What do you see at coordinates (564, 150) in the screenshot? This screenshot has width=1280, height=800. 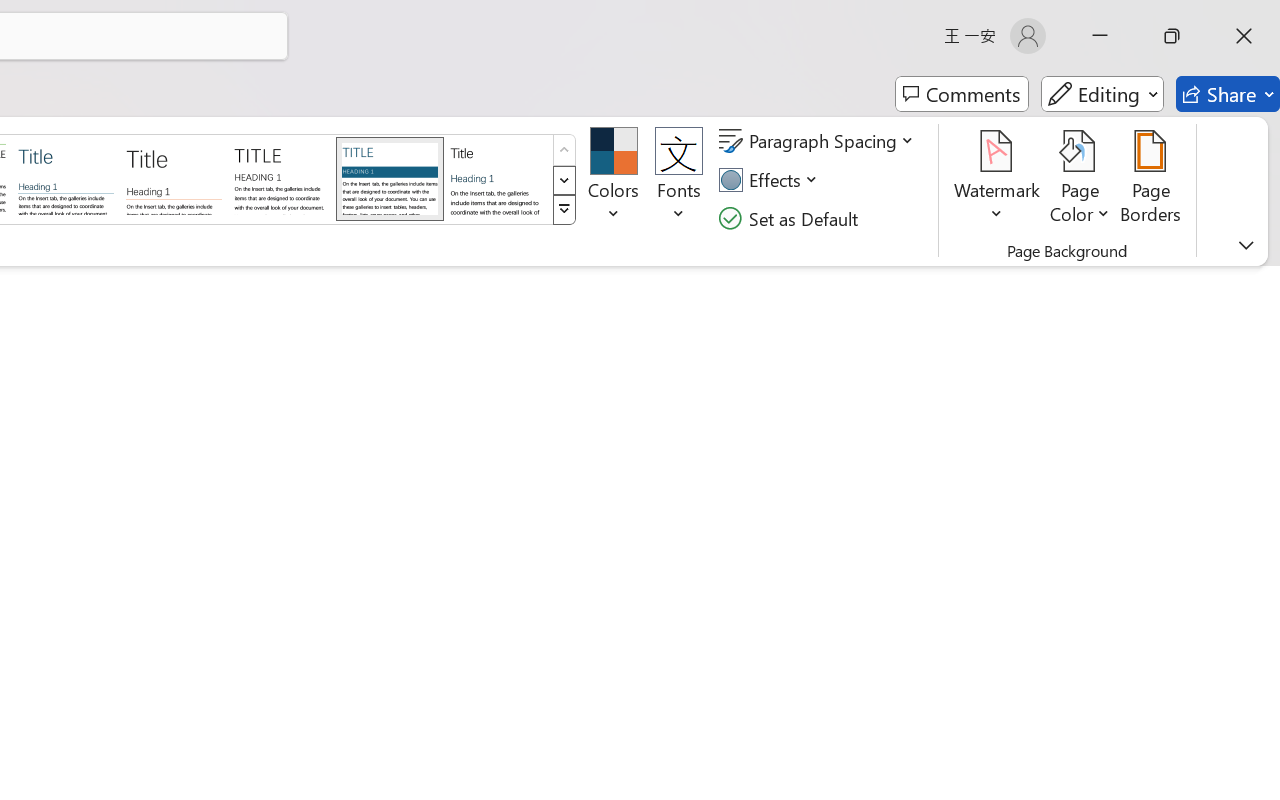 I see `Row up` at bounding box center [564, 150].